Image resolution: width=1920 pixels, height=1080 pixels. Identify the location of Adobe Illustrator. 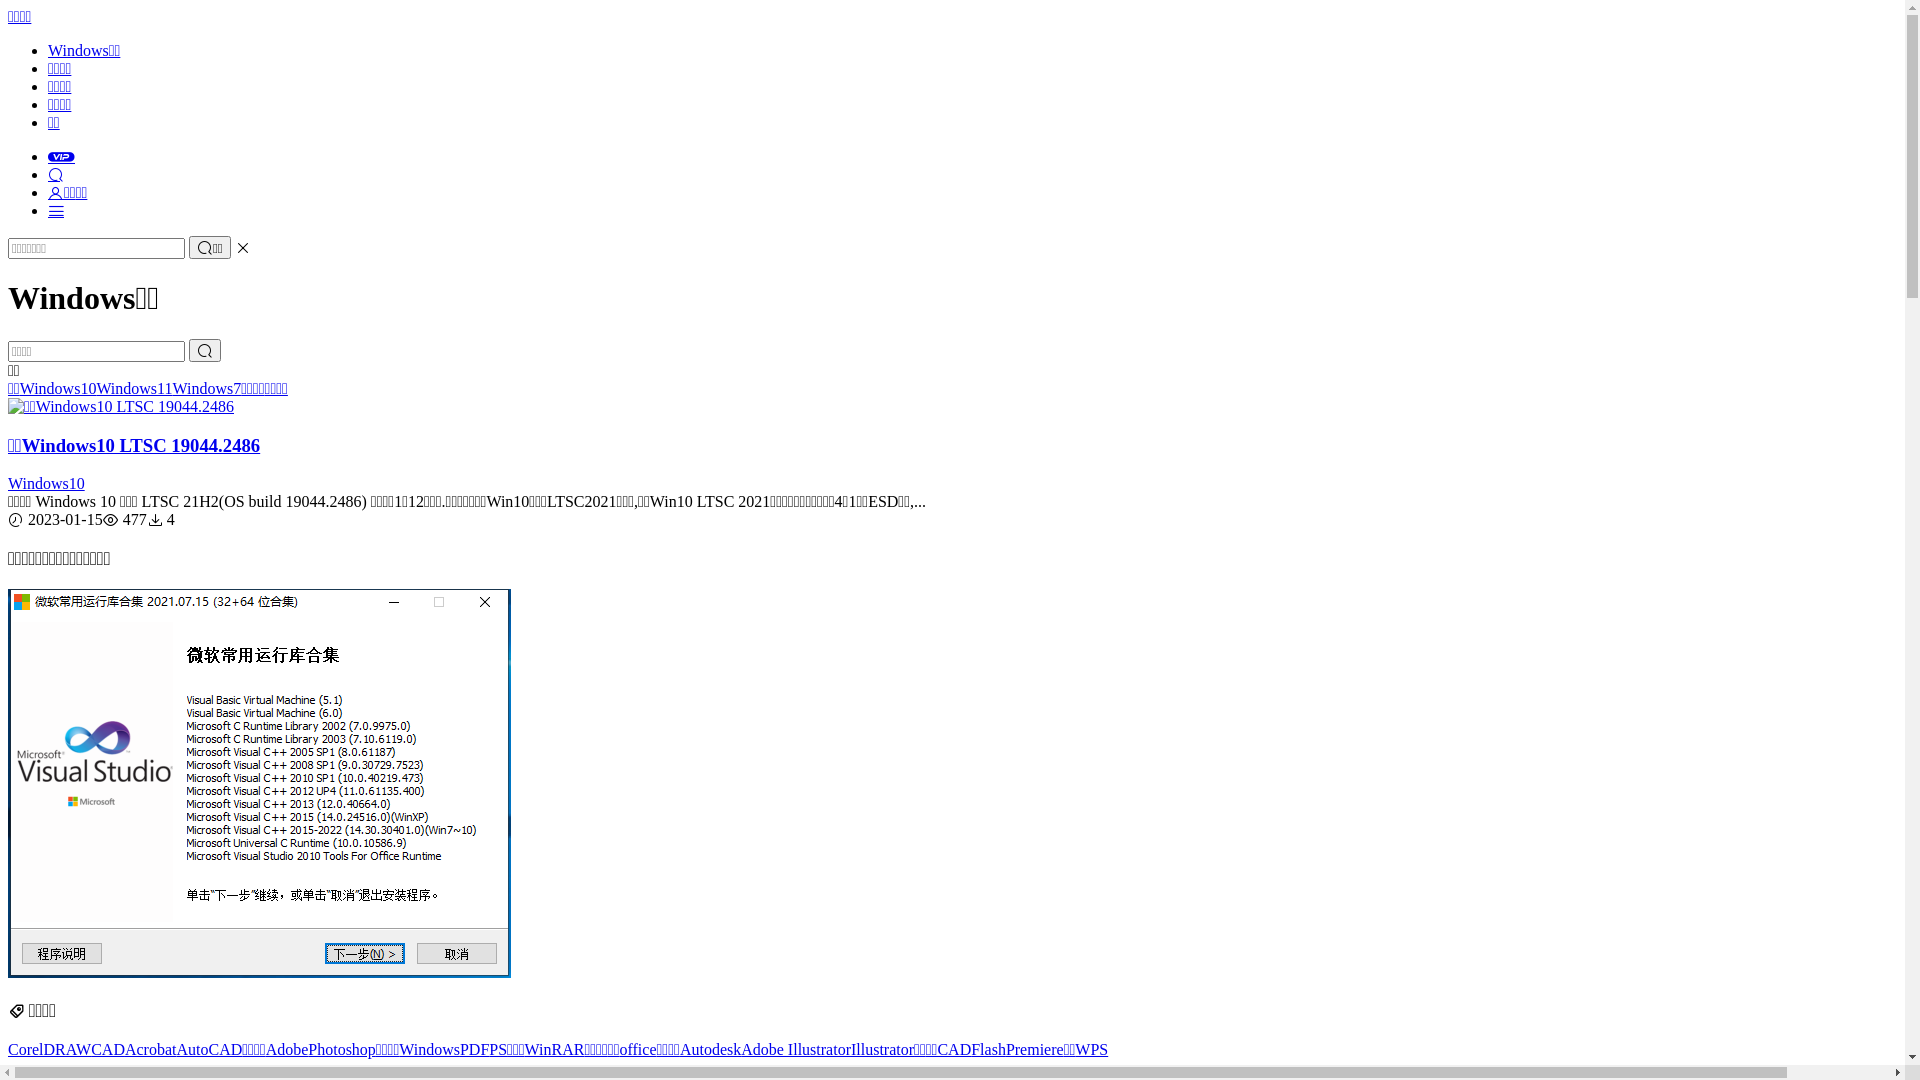
(796, 1050).